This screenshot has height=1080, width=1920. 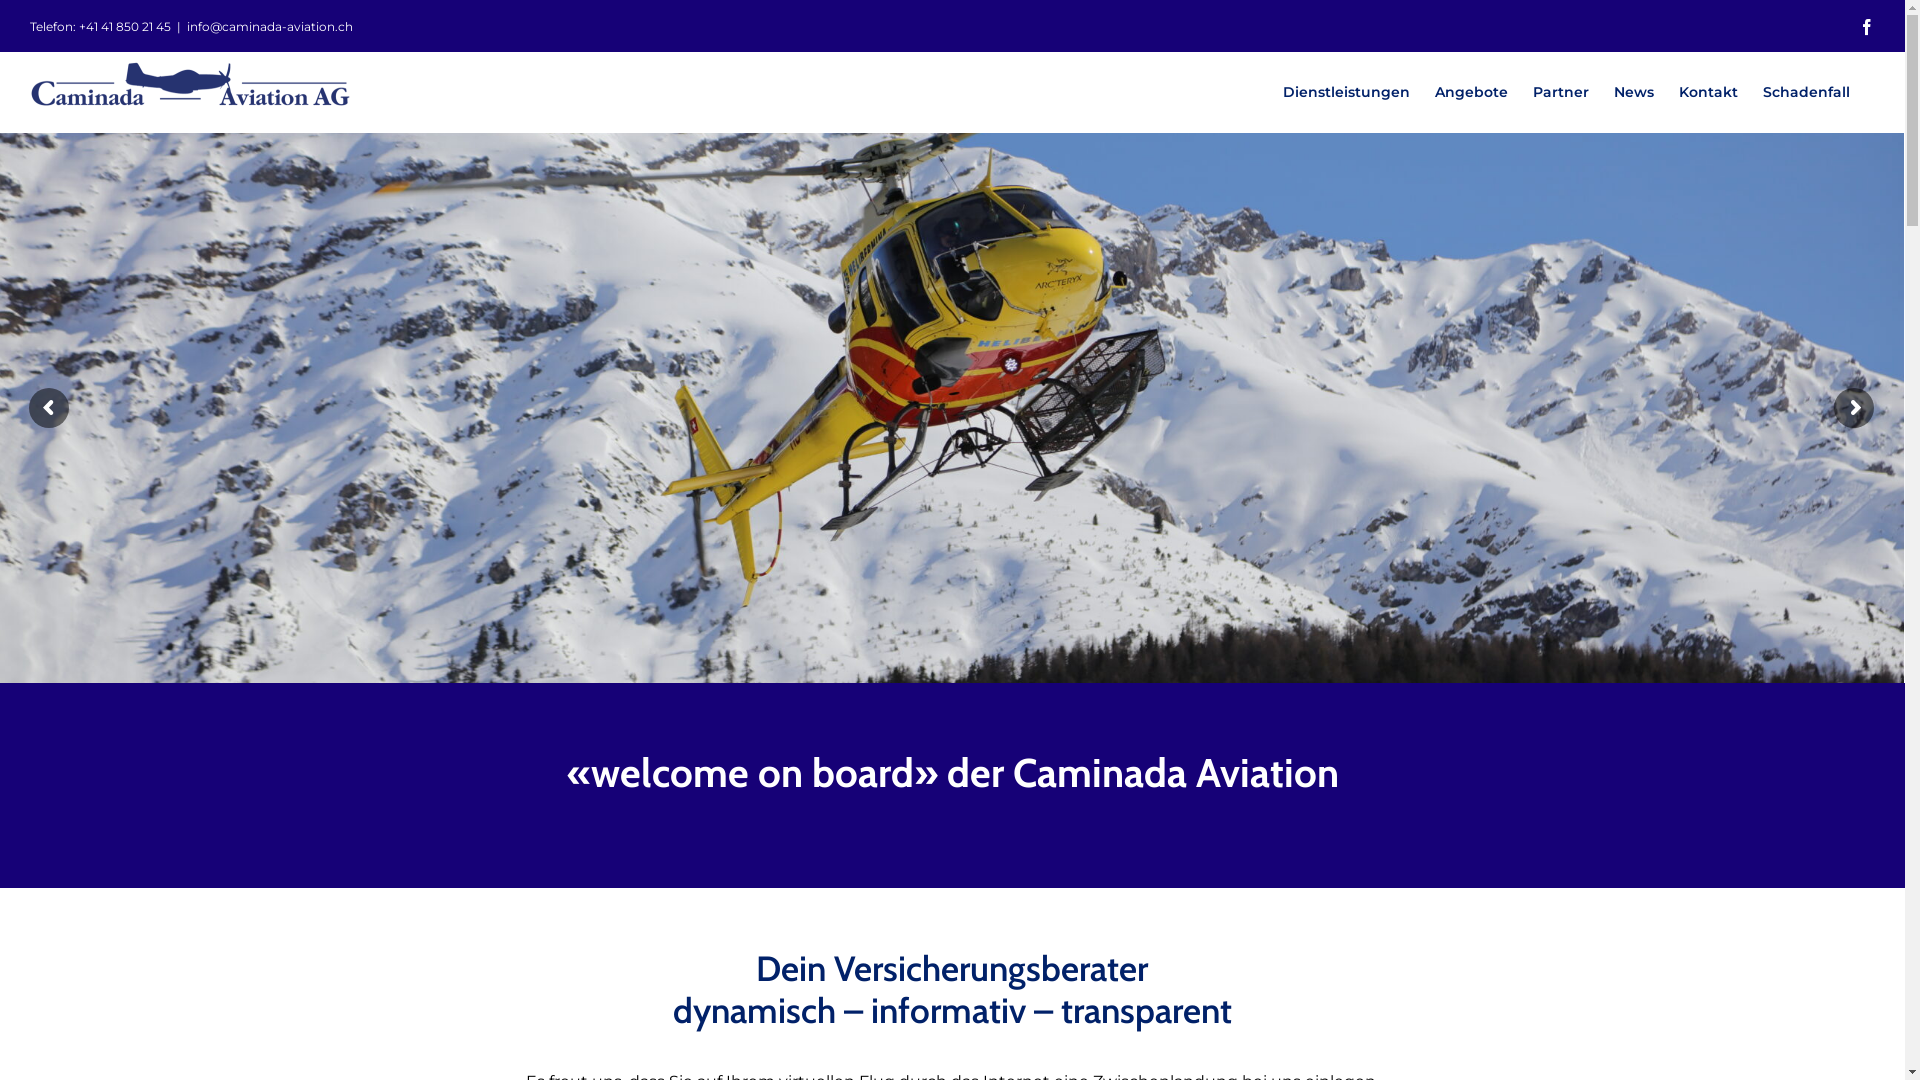 I want to click on News, so click(x=1634, y=92).